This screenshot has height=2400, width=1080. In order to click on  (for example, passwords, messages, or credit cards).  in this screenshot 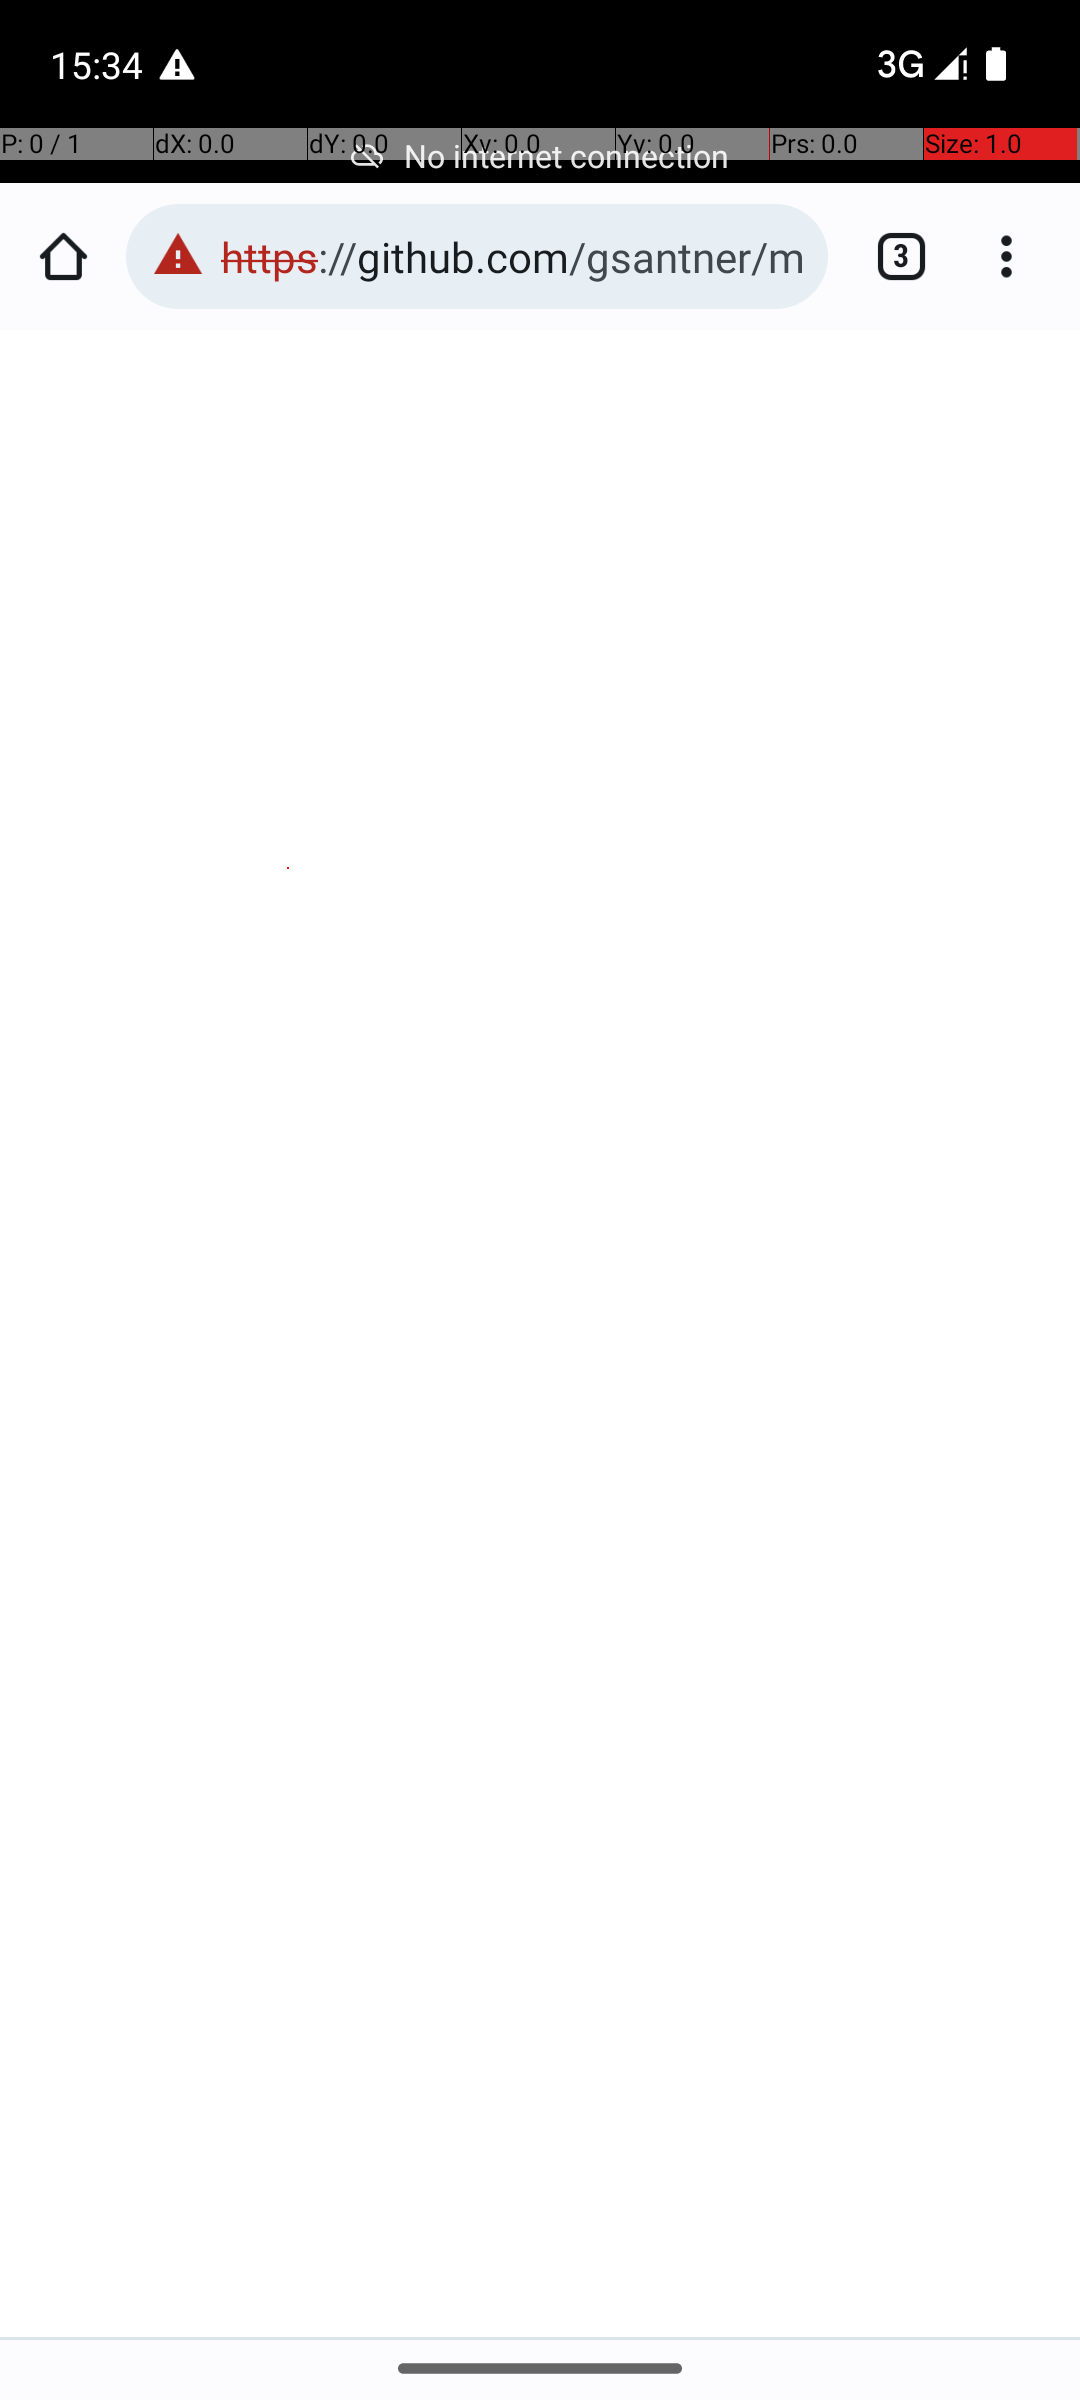, I will do `click(539, 1080)`.